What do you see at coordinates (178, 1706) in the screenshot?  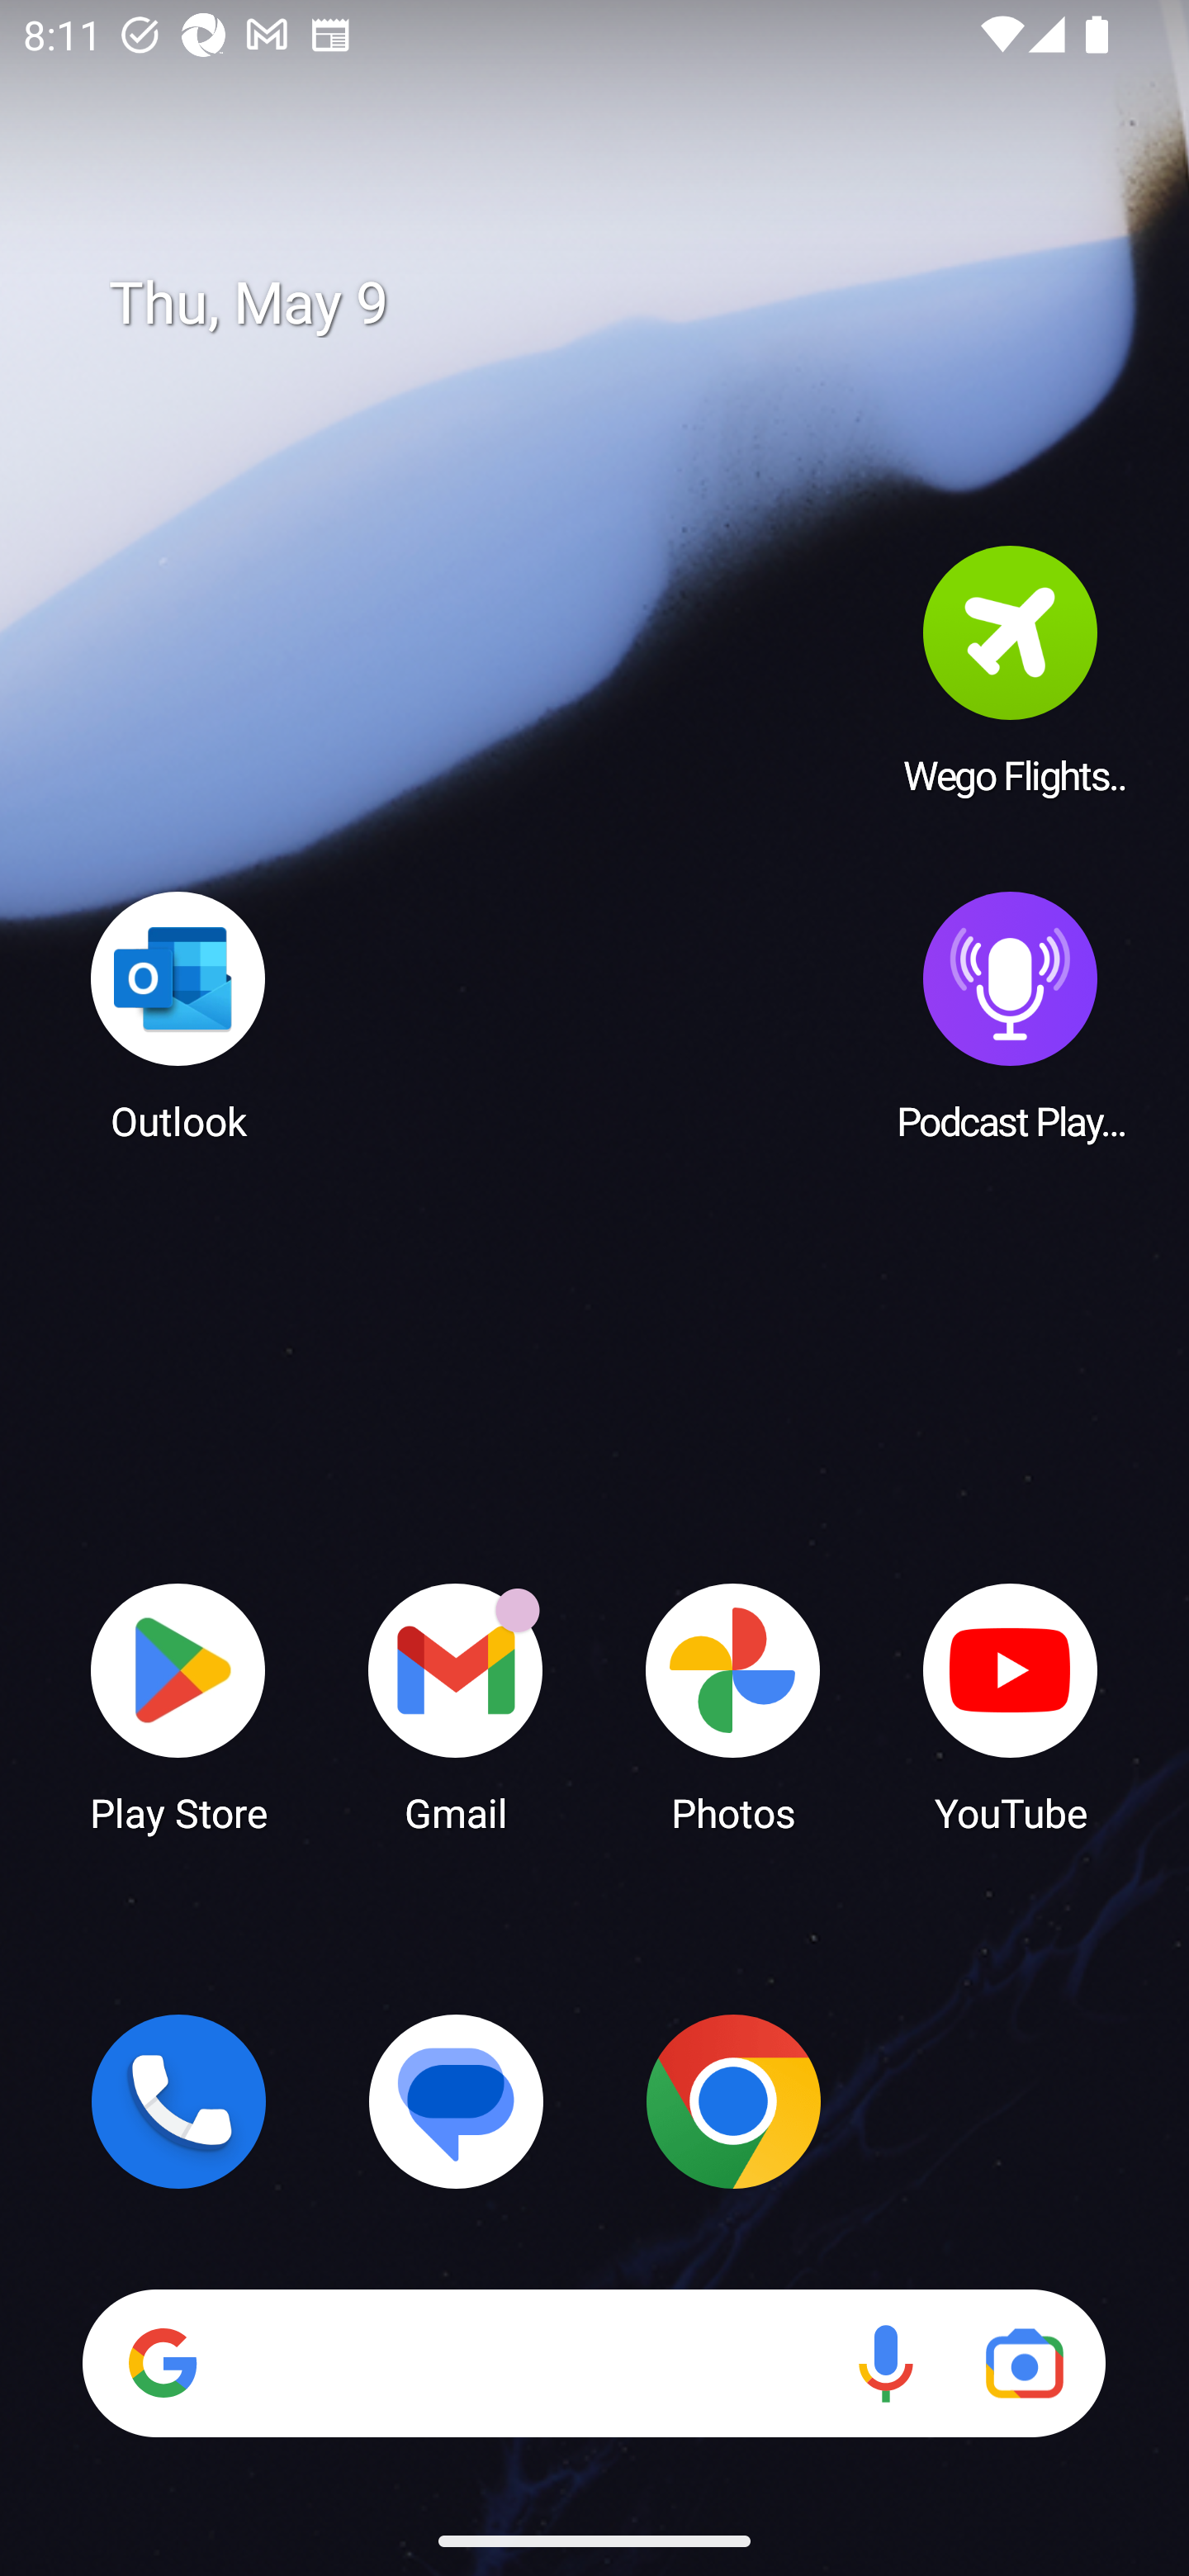 I see `Play Store` at bounding box center [178, 1706].